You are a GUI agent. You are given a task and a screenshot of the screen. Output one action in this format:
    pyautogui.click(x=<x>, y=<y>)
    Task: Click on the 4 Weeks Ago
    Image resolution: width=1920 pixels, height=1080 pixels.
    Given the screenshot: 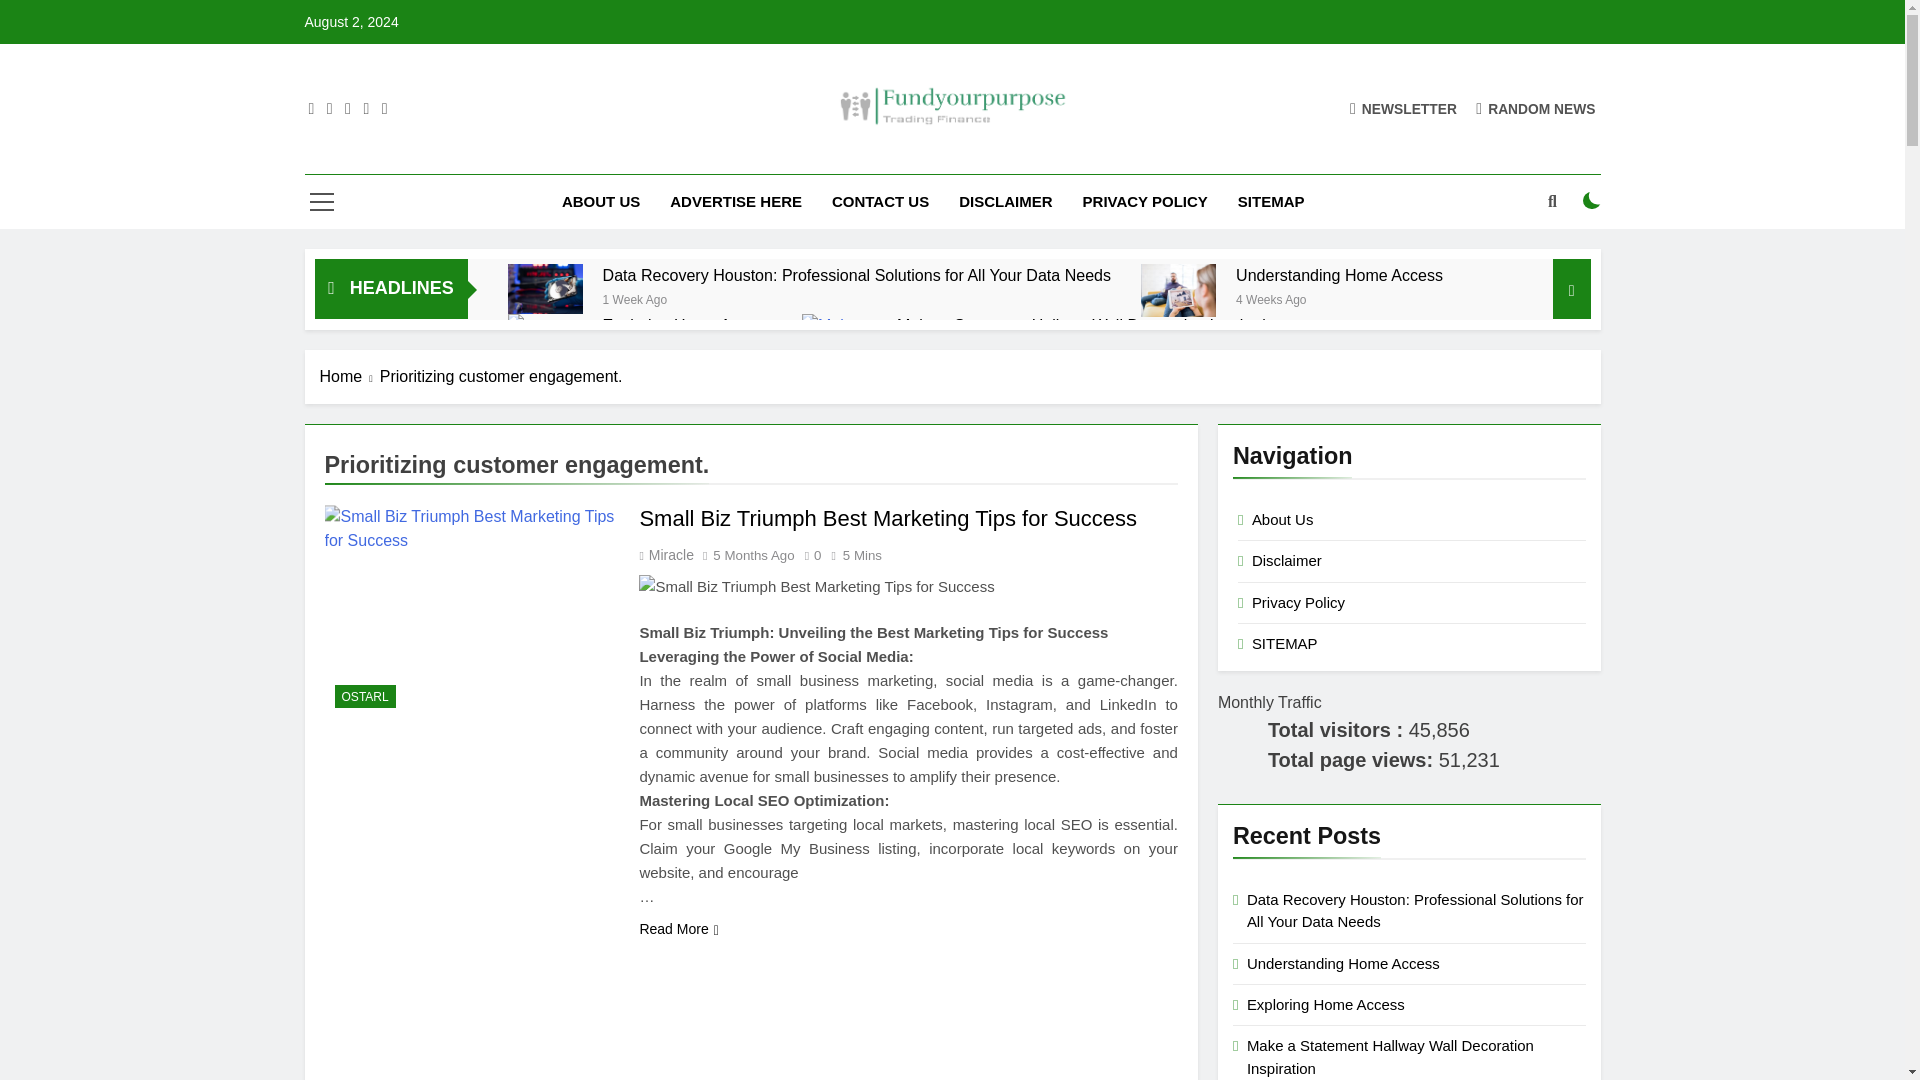 What is the action you would take?
    pyautogui.click(x=1272, y=298)
    